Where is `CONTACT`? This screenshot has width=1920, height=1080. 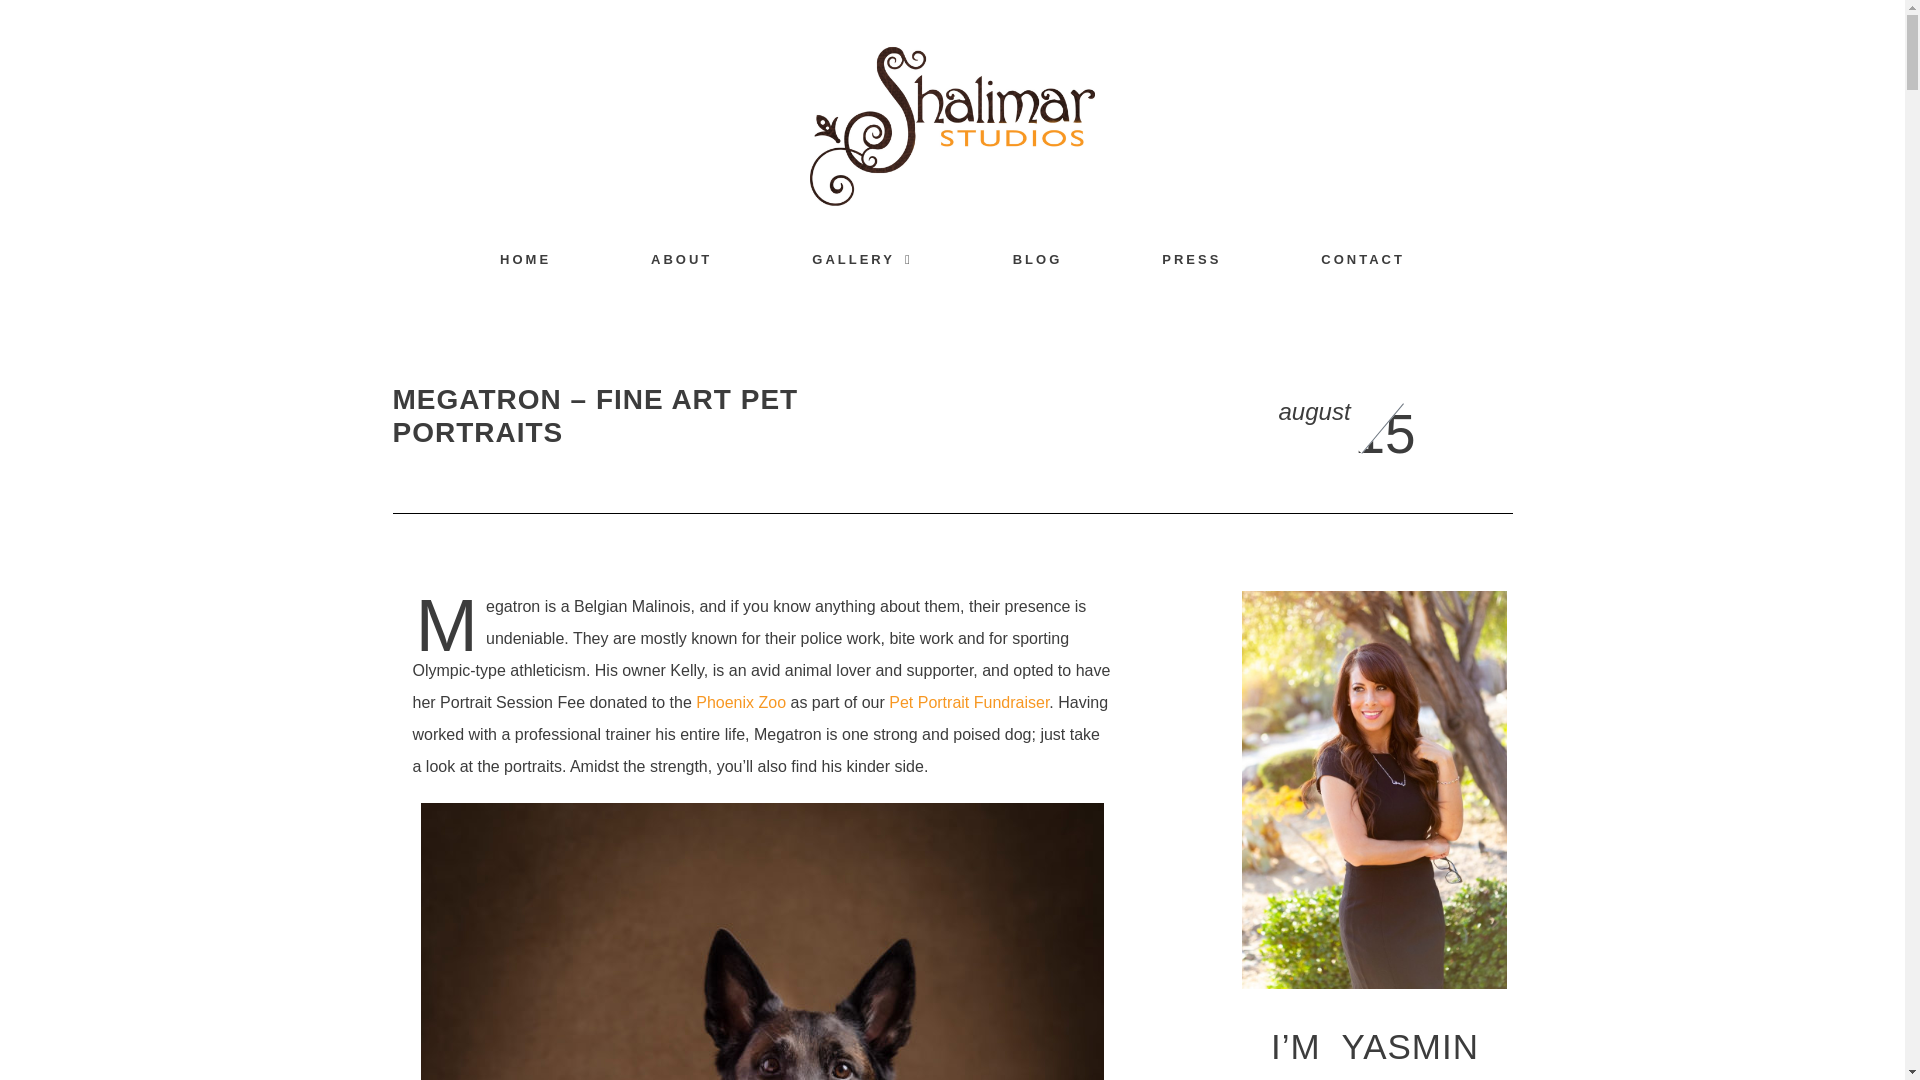 CONTACT is located at coordinates (1363, 258).